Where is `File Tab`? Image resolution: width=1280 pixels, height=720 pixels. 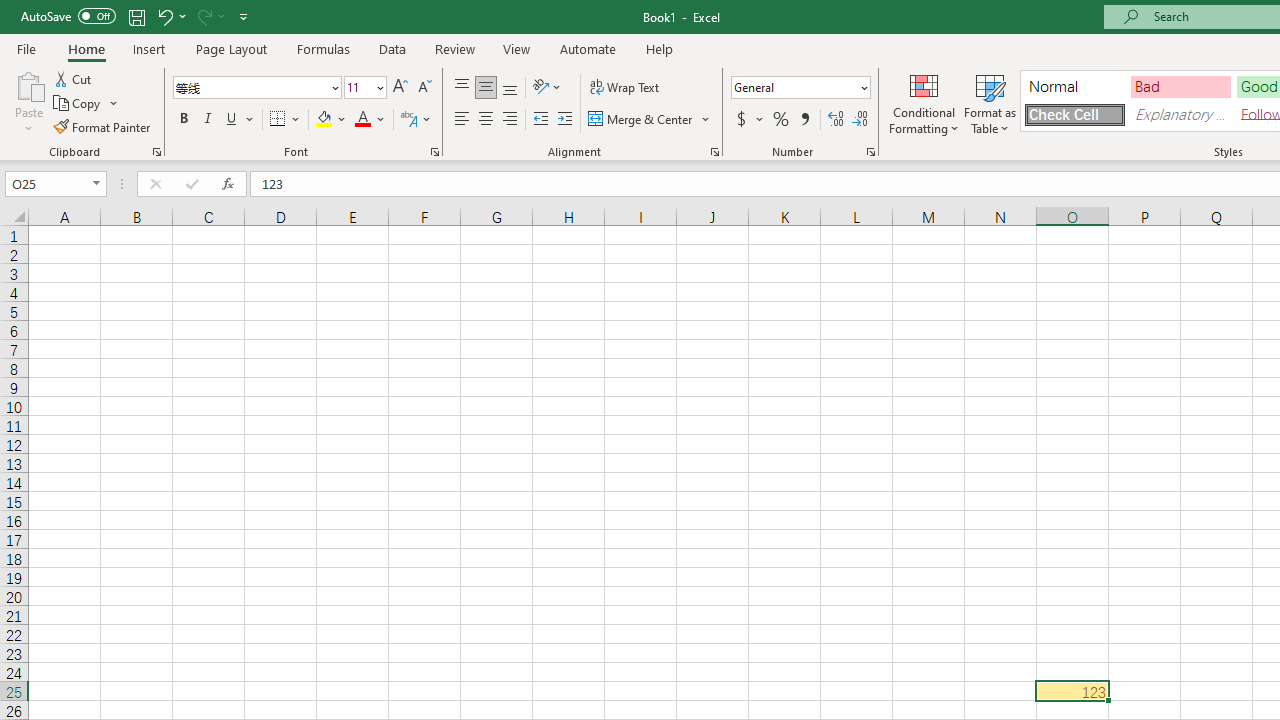
File Tab is located at coordinates (26, 48).